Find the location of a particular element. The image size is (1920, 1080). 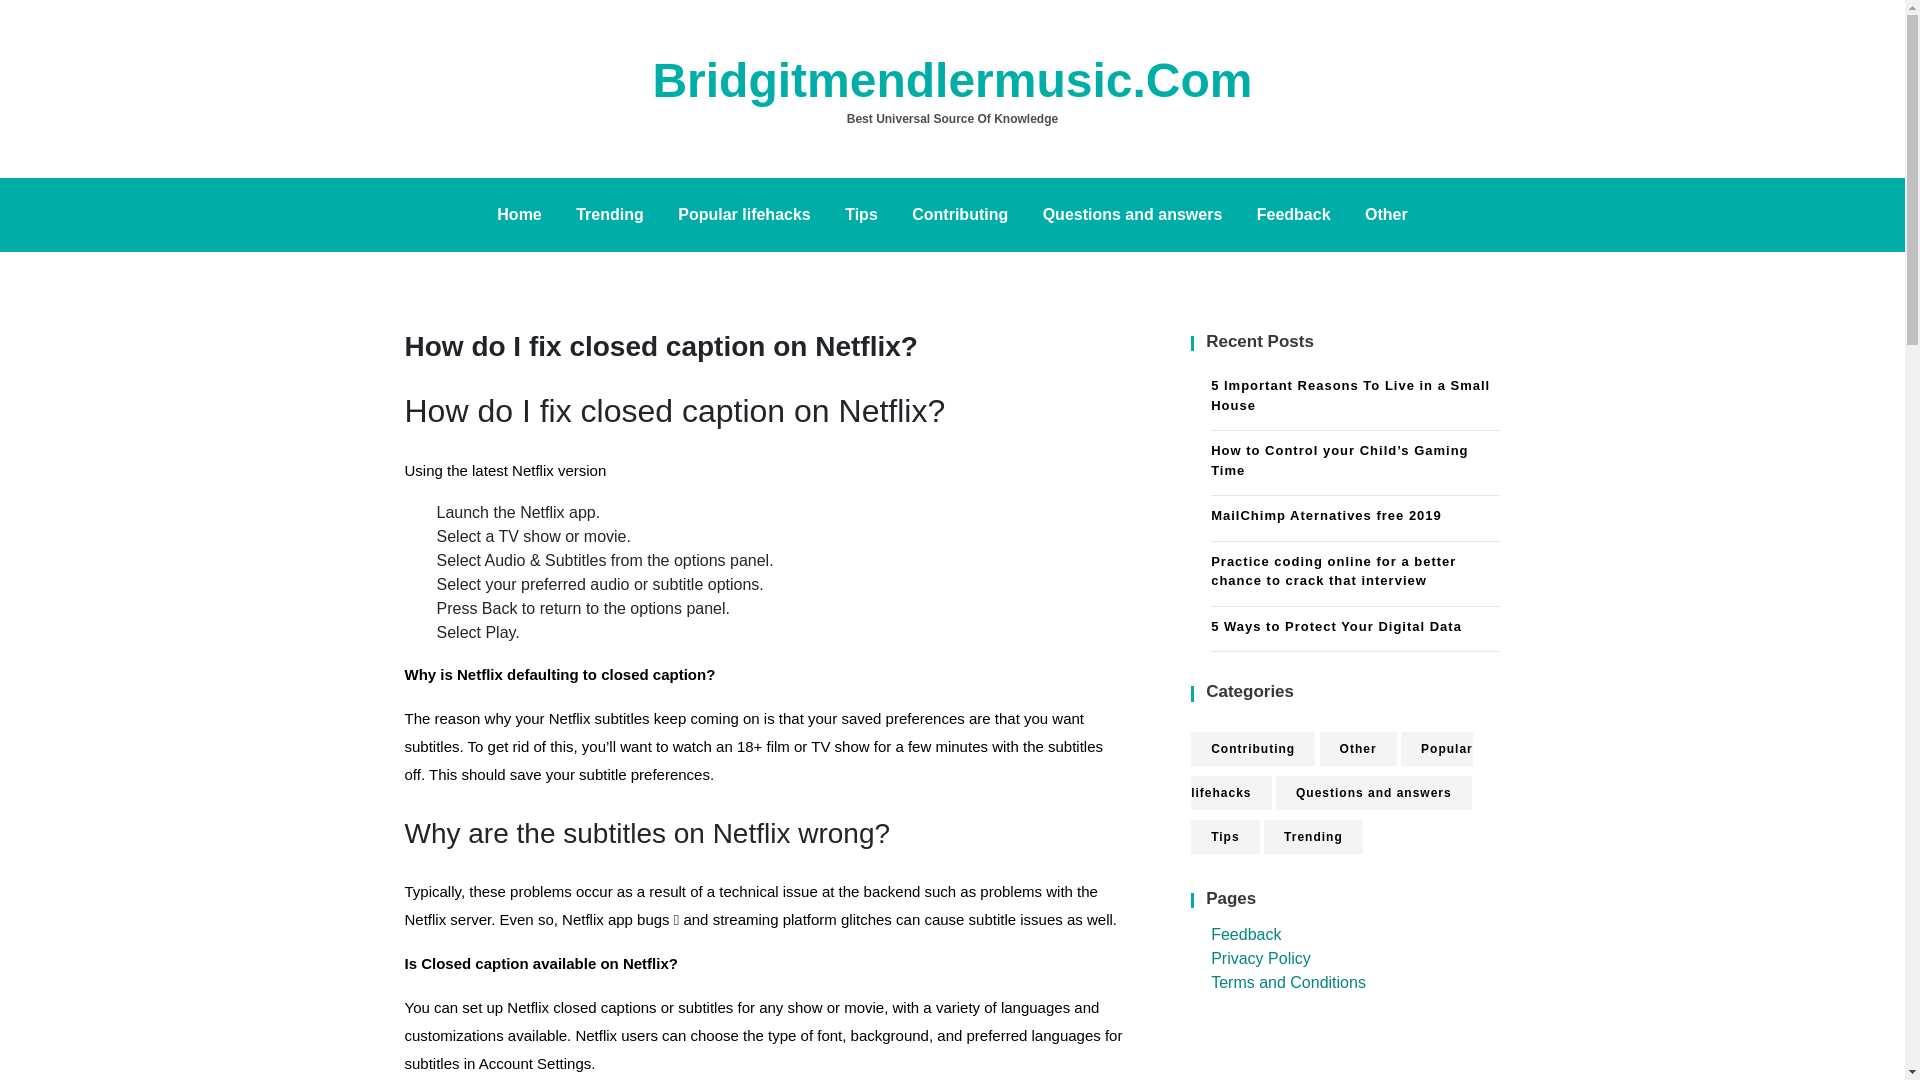

Pinterest is located at coordinates (7, 116).